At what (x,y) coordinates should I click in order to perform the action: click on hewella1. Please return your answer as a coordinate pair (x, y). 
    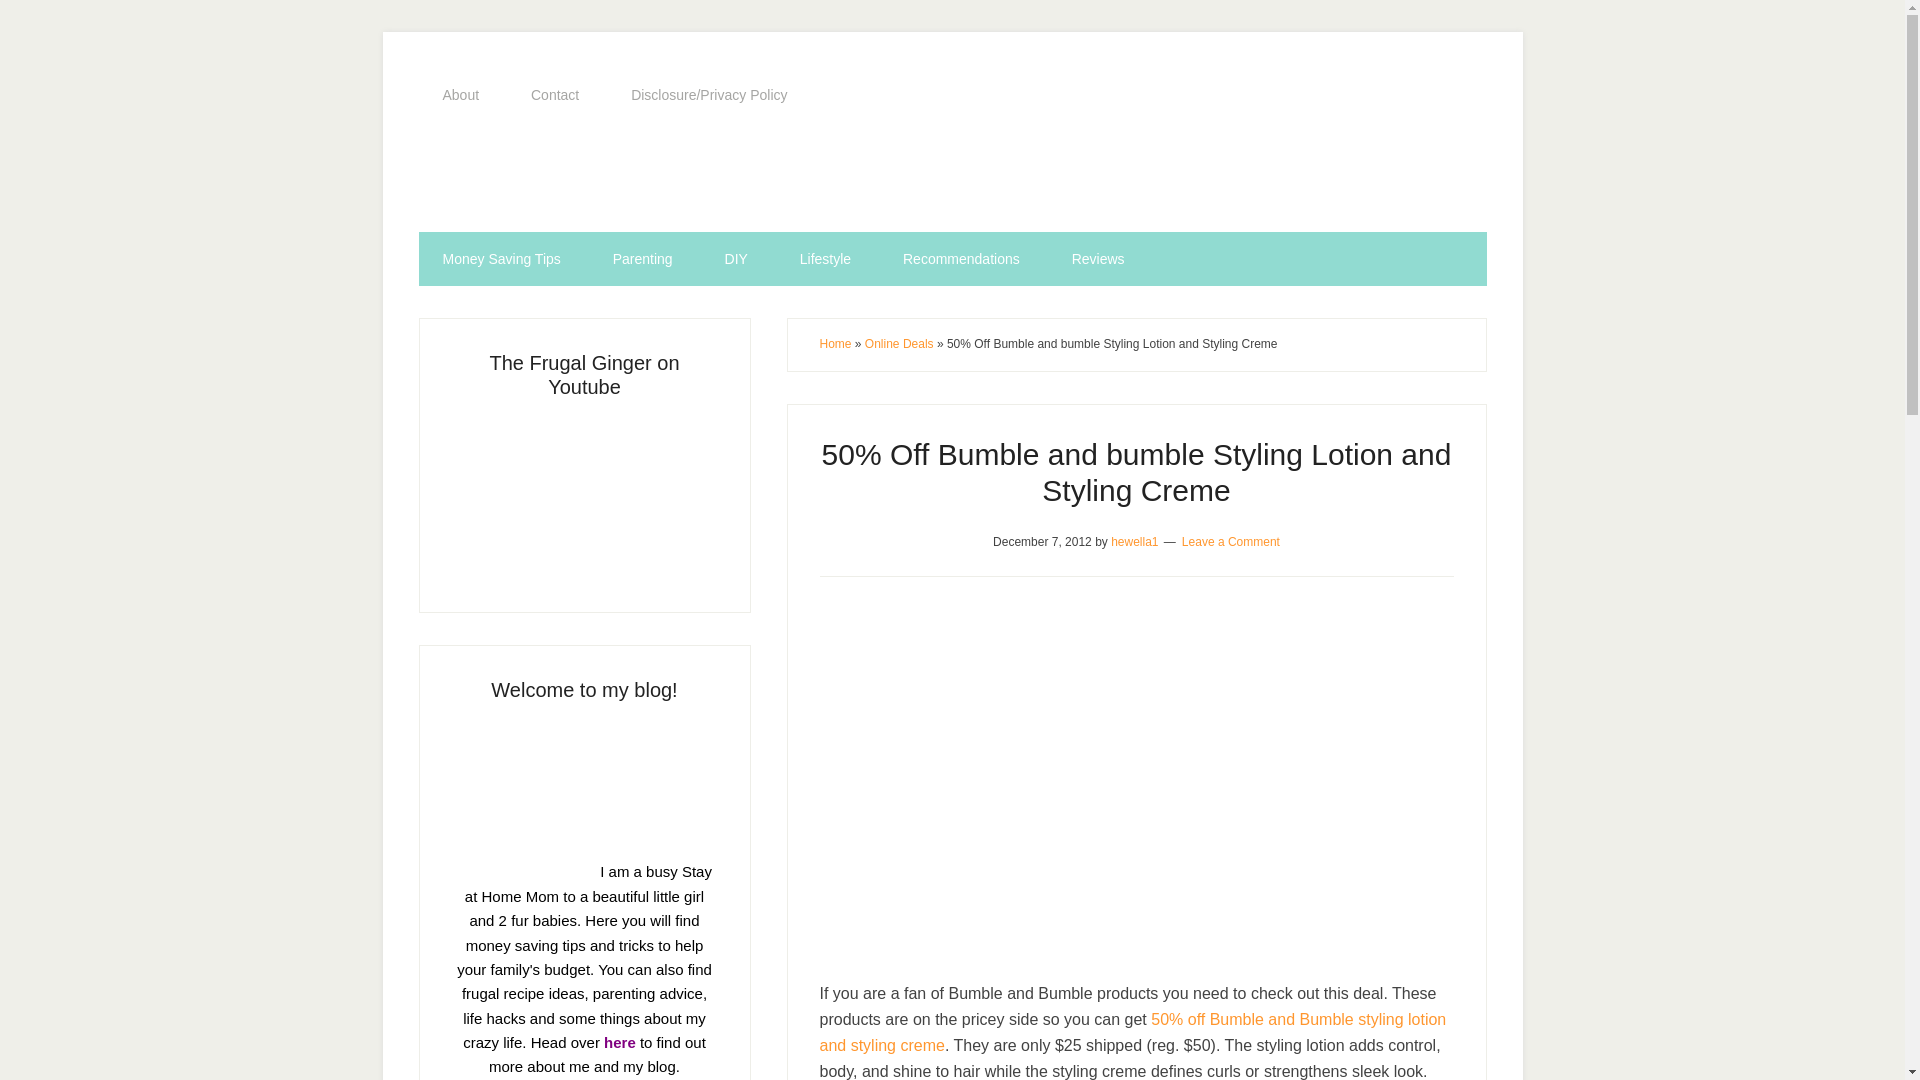
    Looking at the image, I should click on (1134, 540).